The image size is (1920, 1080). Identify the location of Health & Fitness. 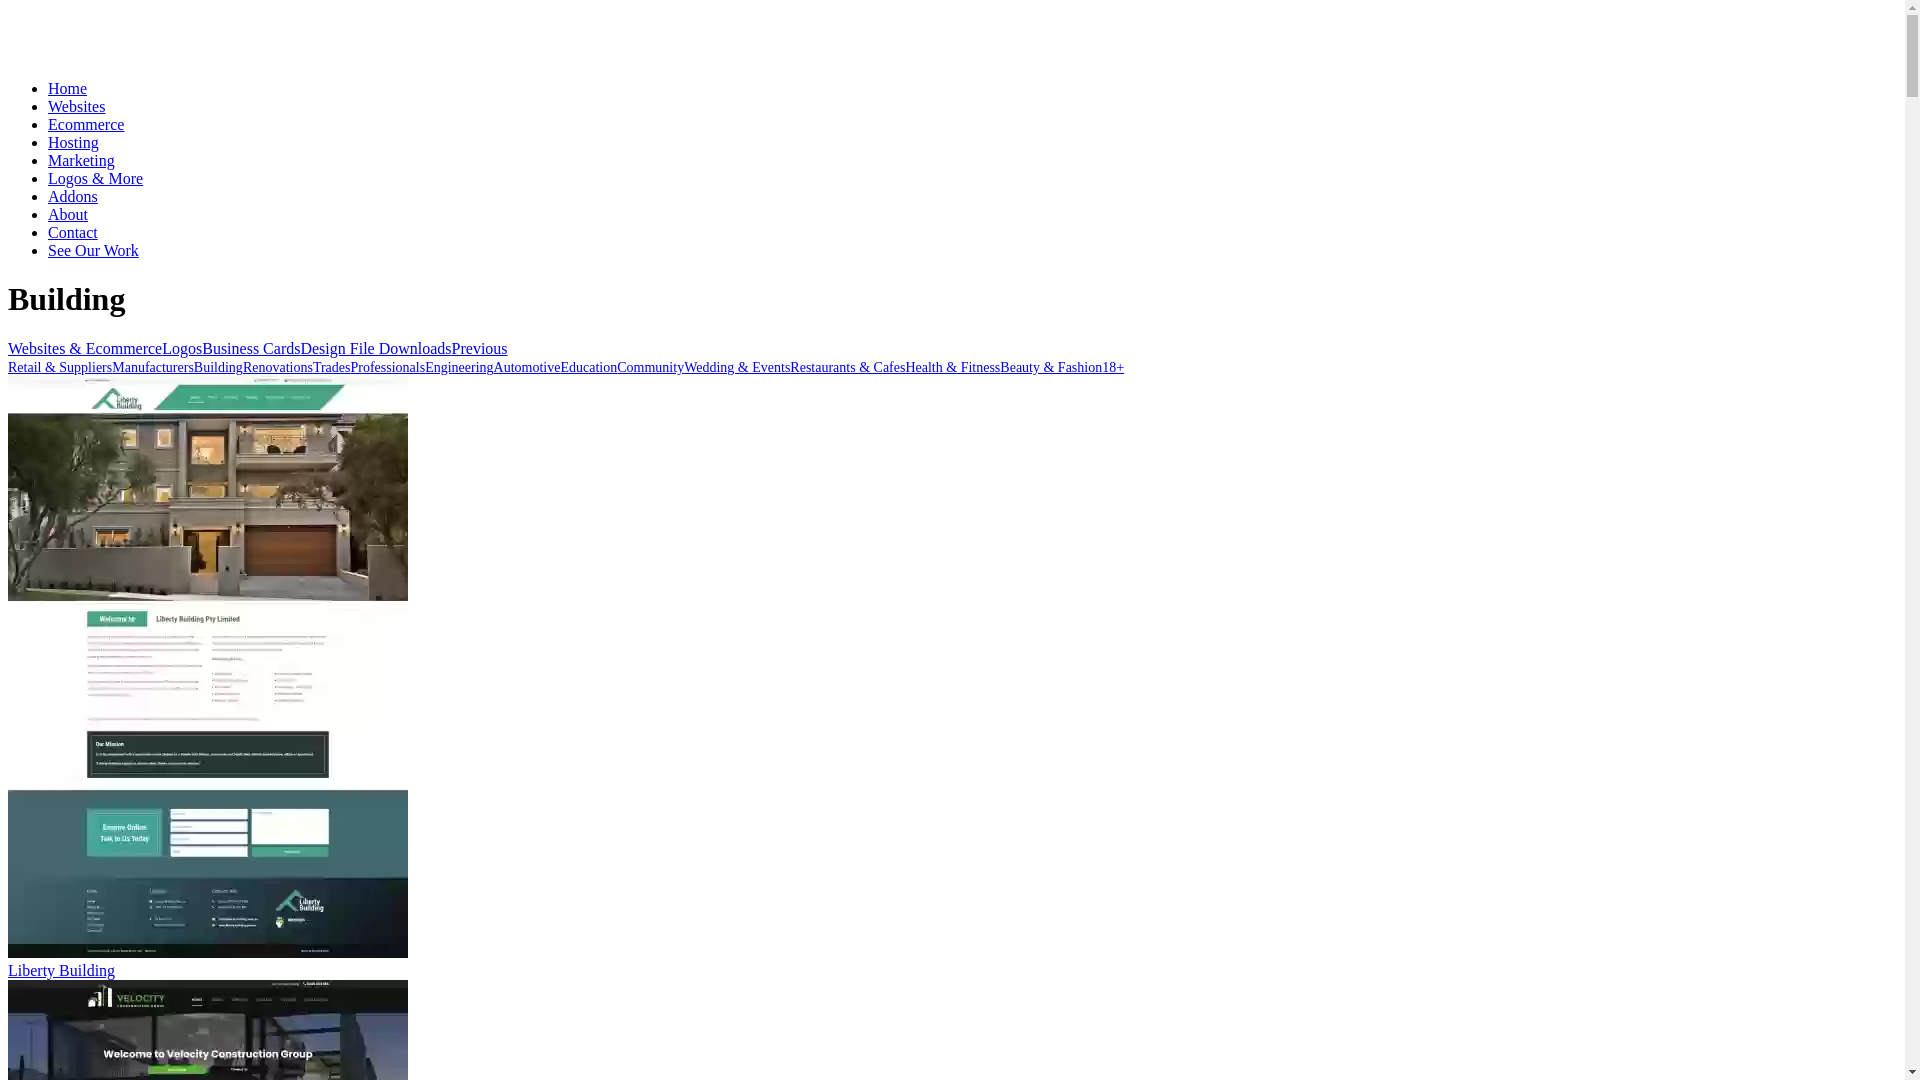
(952, 368).